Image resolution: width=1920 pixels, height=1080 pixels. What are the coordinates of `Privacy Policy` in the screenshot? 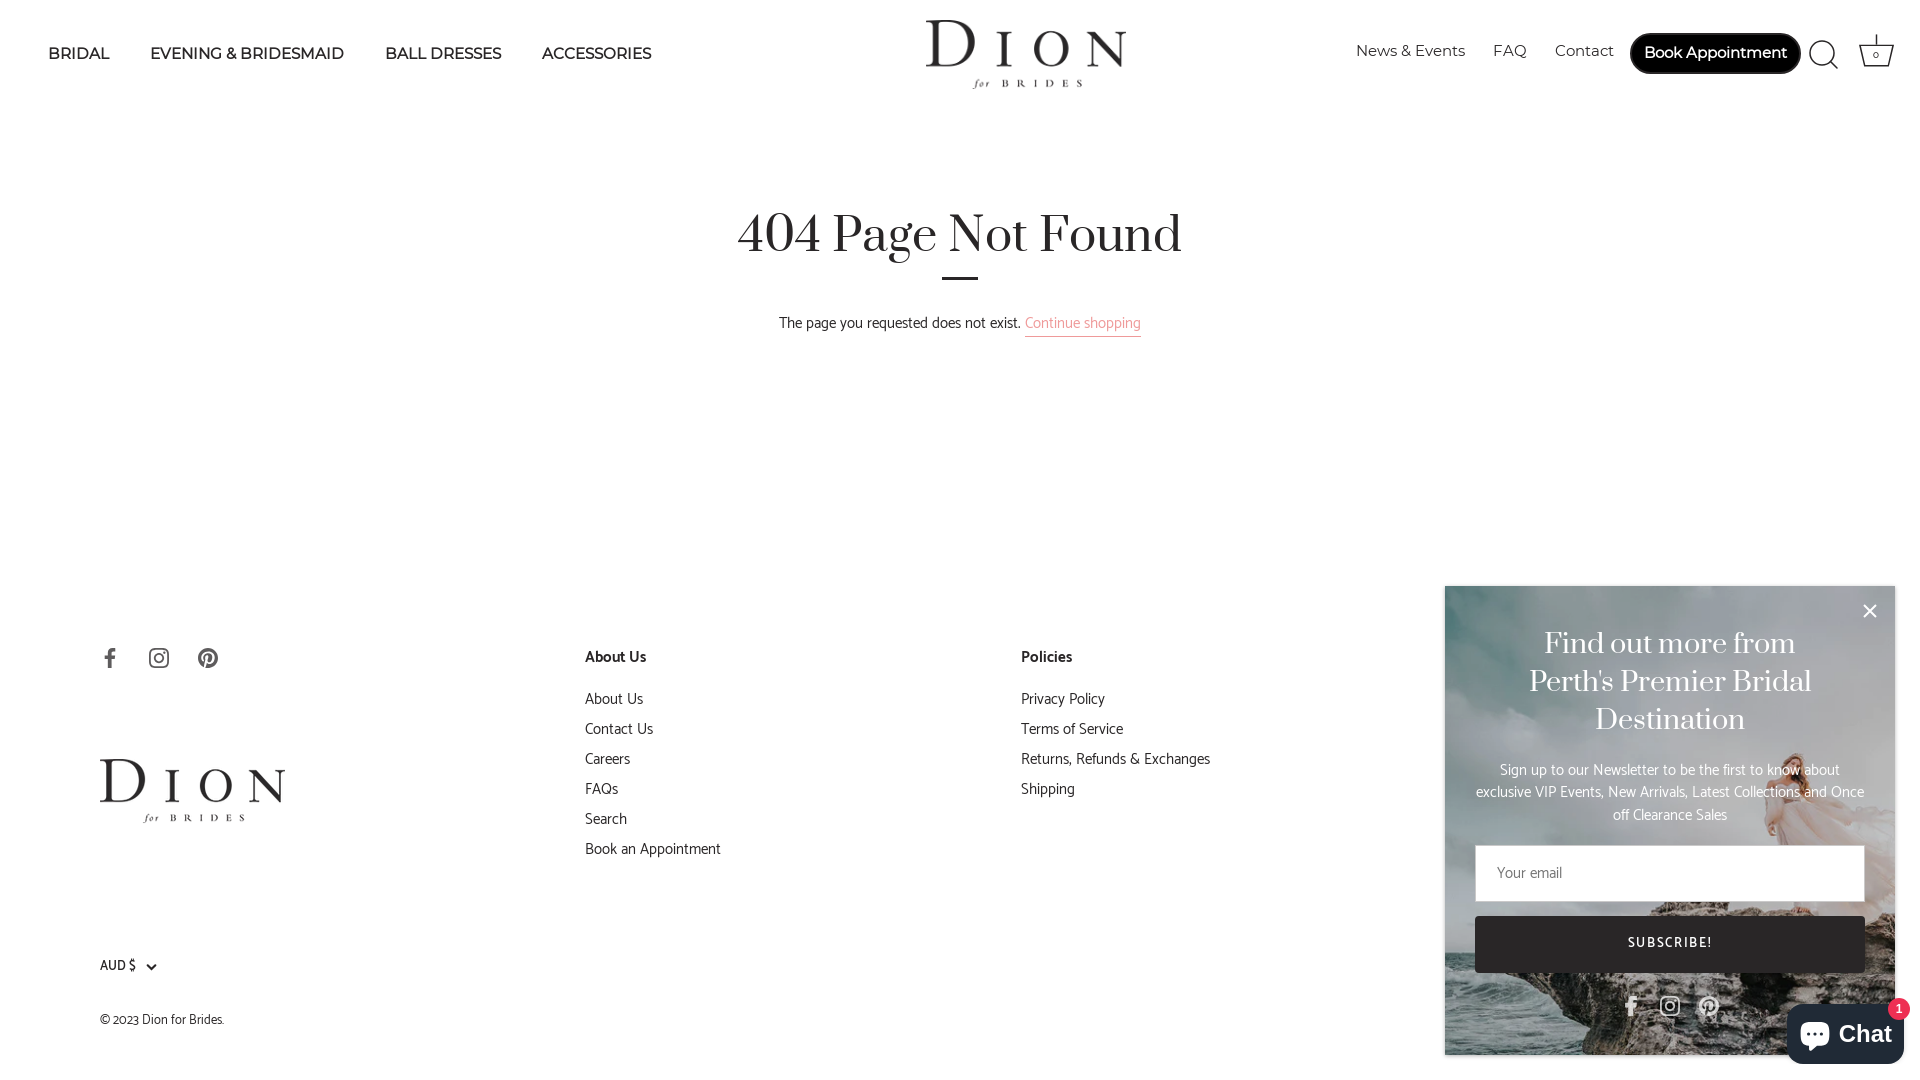 It's located at (1063, 700).